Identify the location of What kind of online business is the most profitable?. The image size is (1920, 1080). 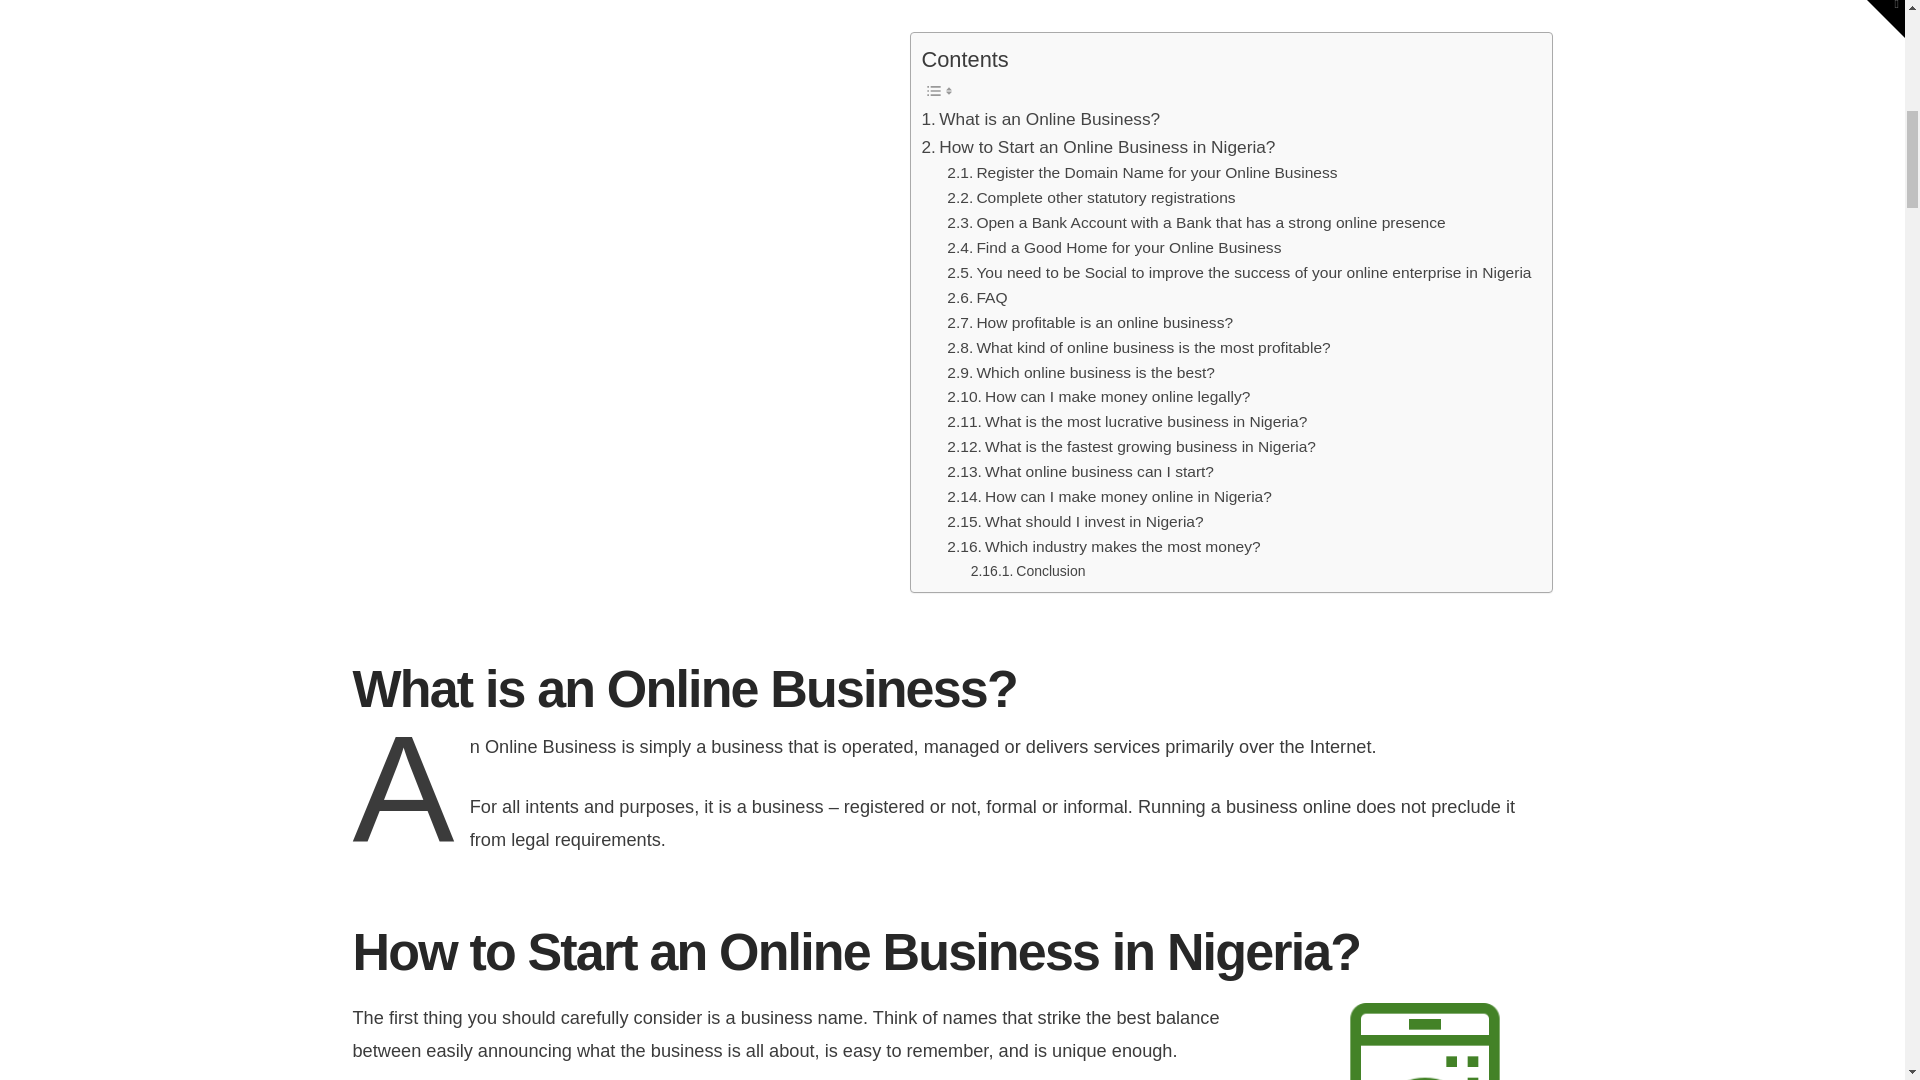
(1138, 348).